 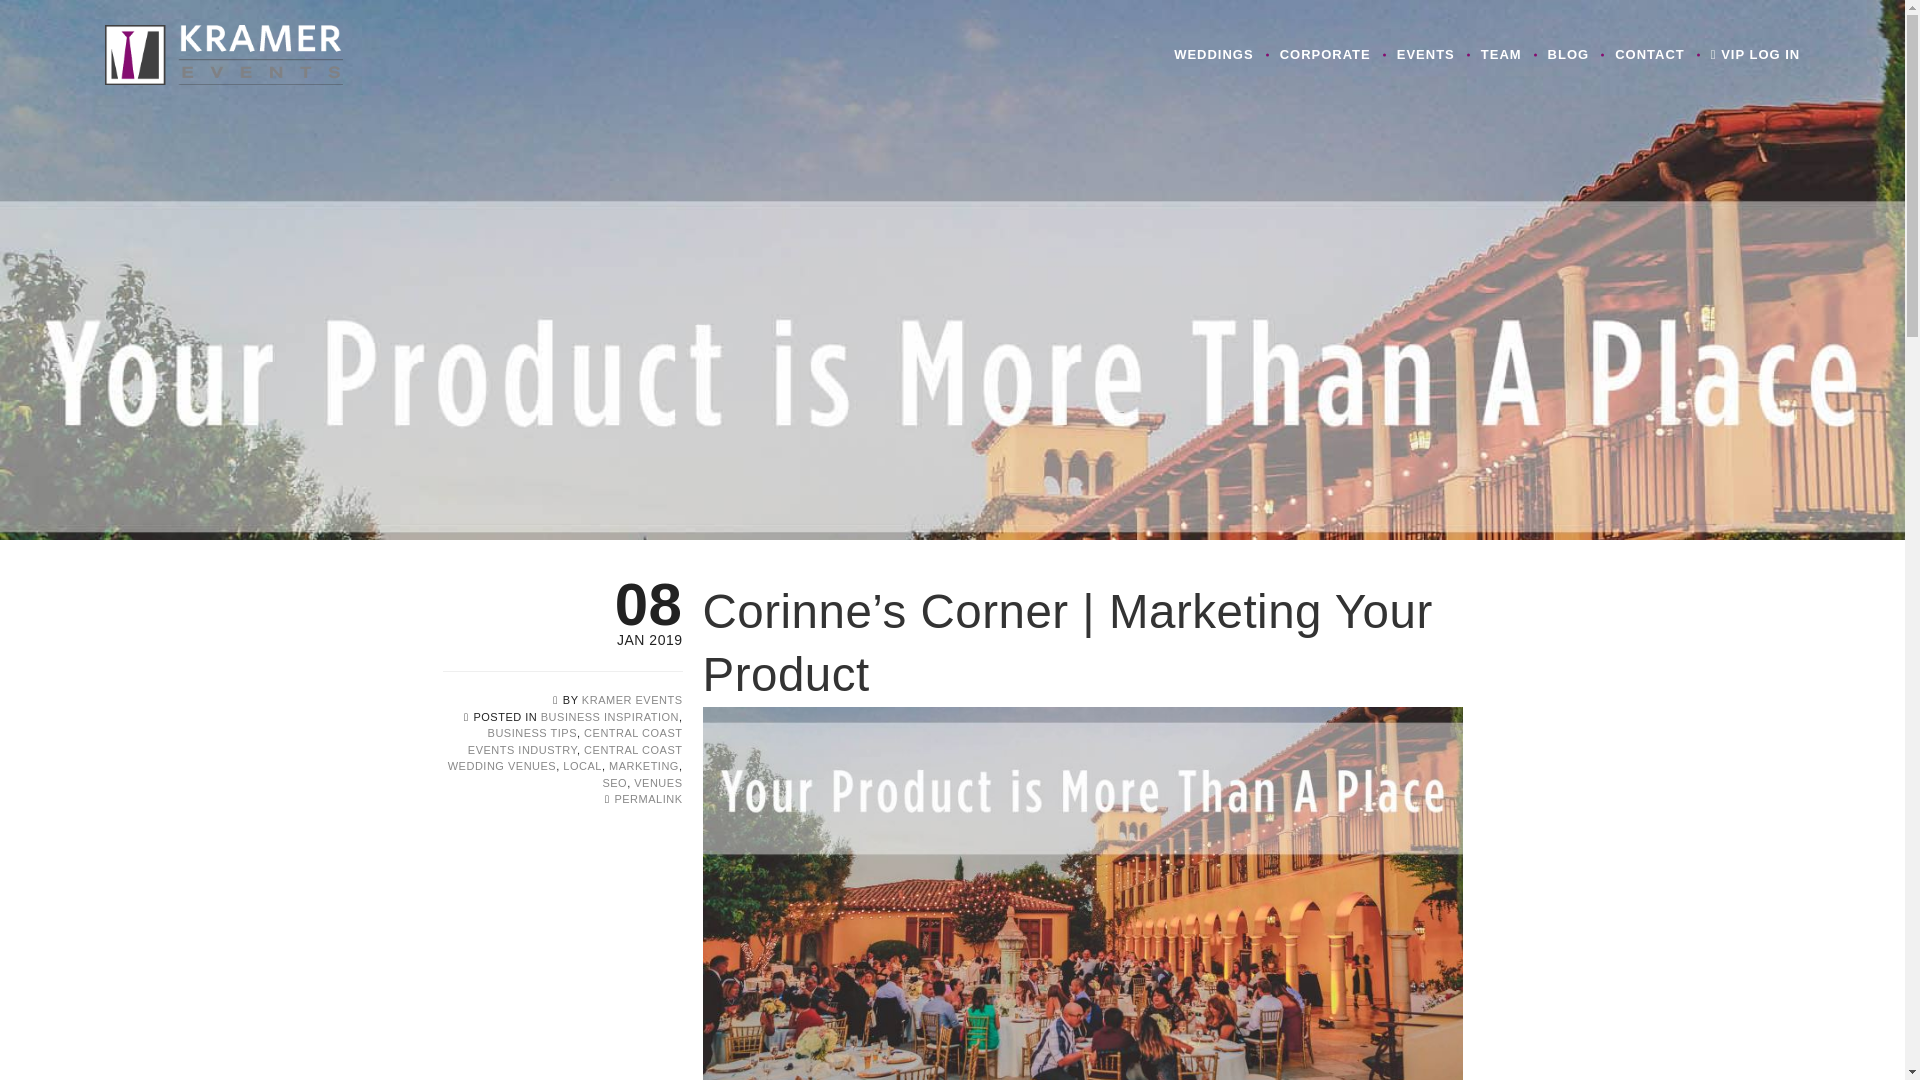 What do you see at coordinates (614, 782) in the screenshot?
I see `SEO` at bounding box center [614, 782].